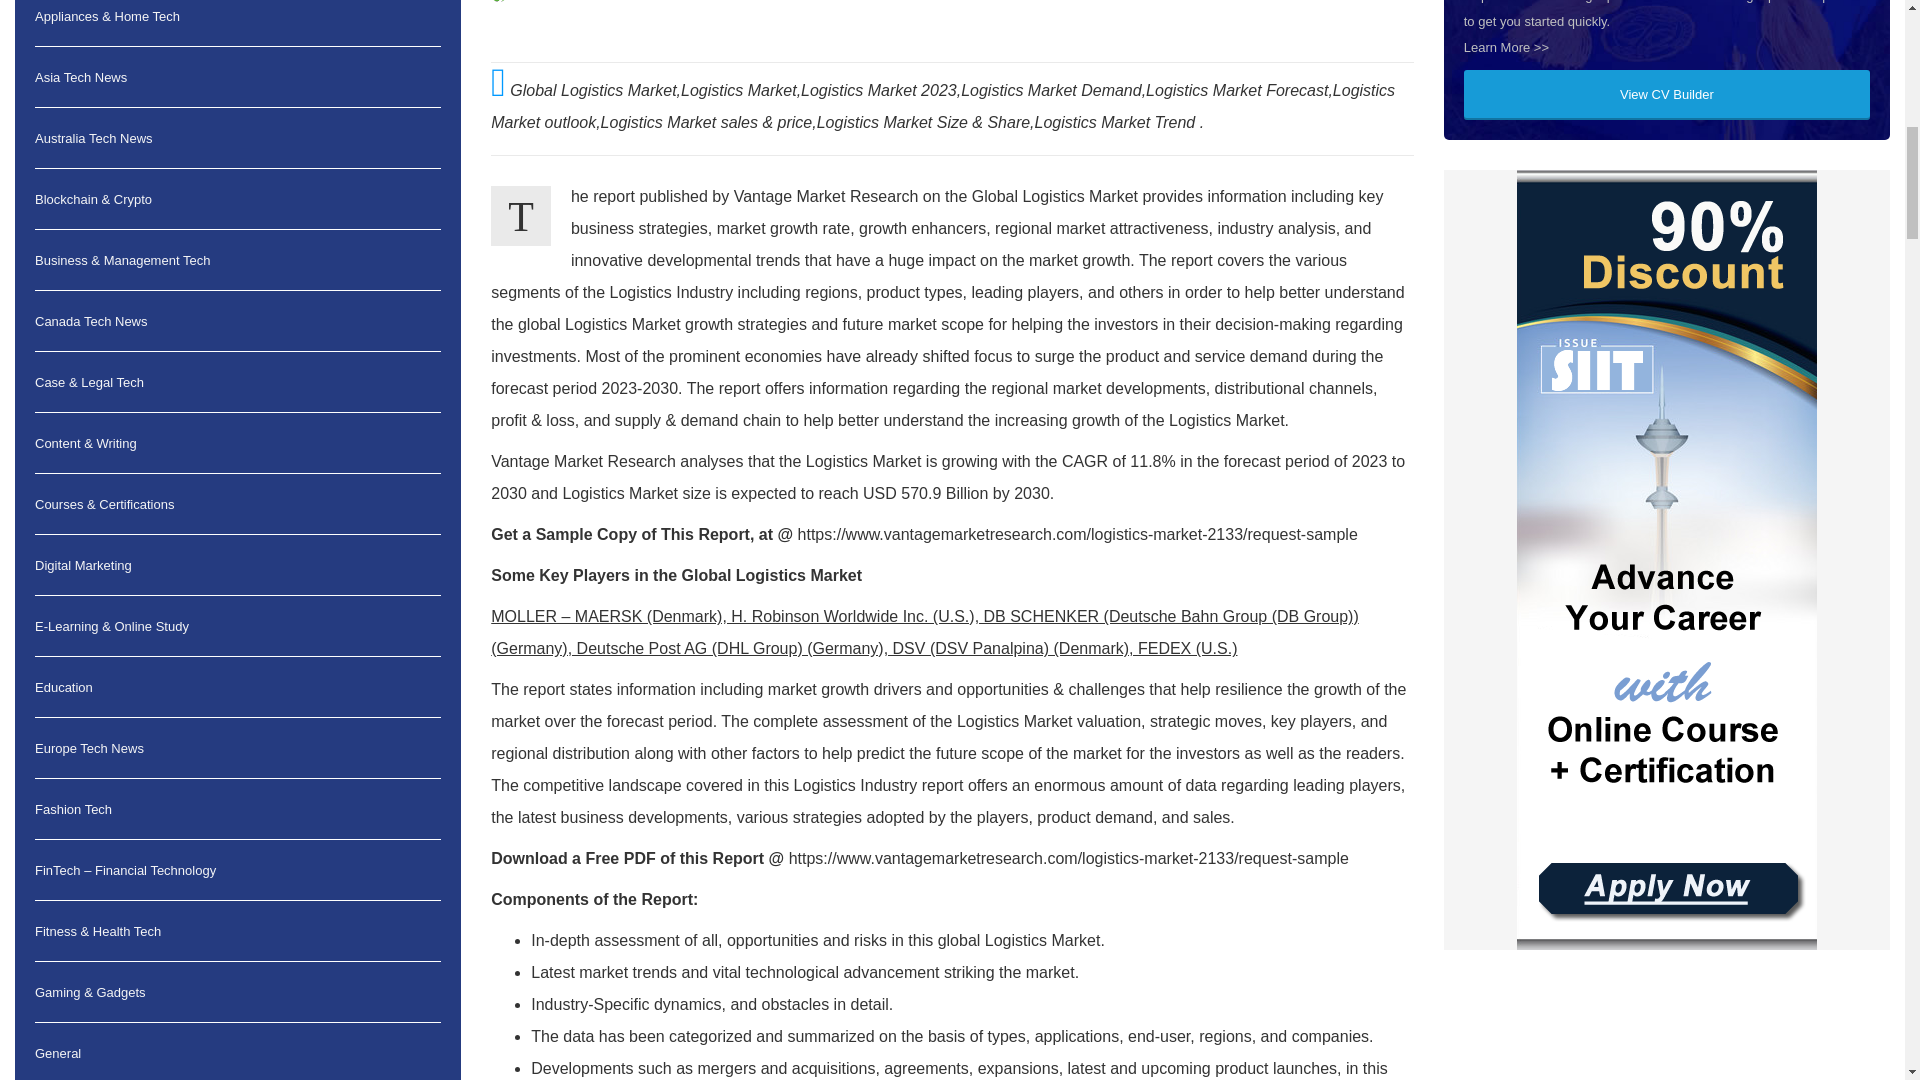  Describe the element at coordinates (1666, 94) in the screenshot. I see `View CV Builder` at that location.